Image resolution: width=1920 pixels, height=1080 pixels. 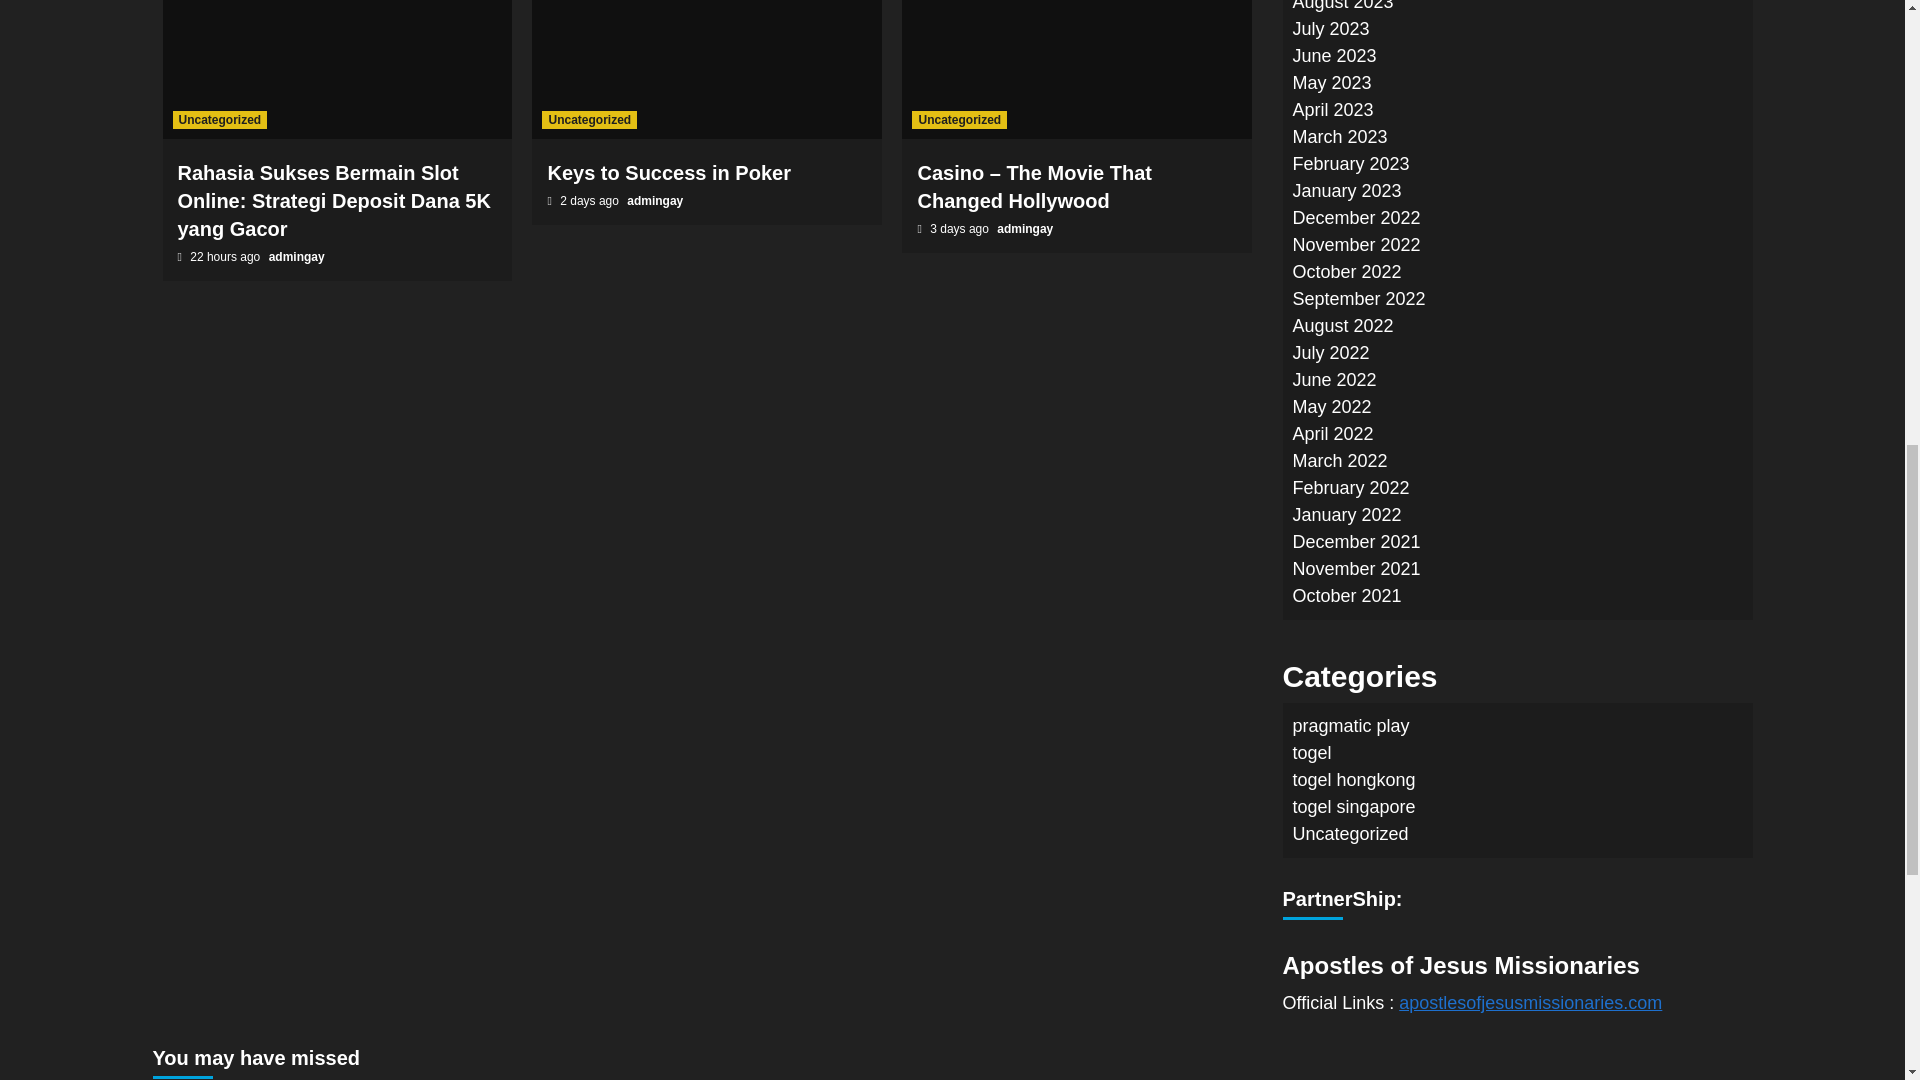 I want to click on Uncategorized, so click(x=219, y=120).